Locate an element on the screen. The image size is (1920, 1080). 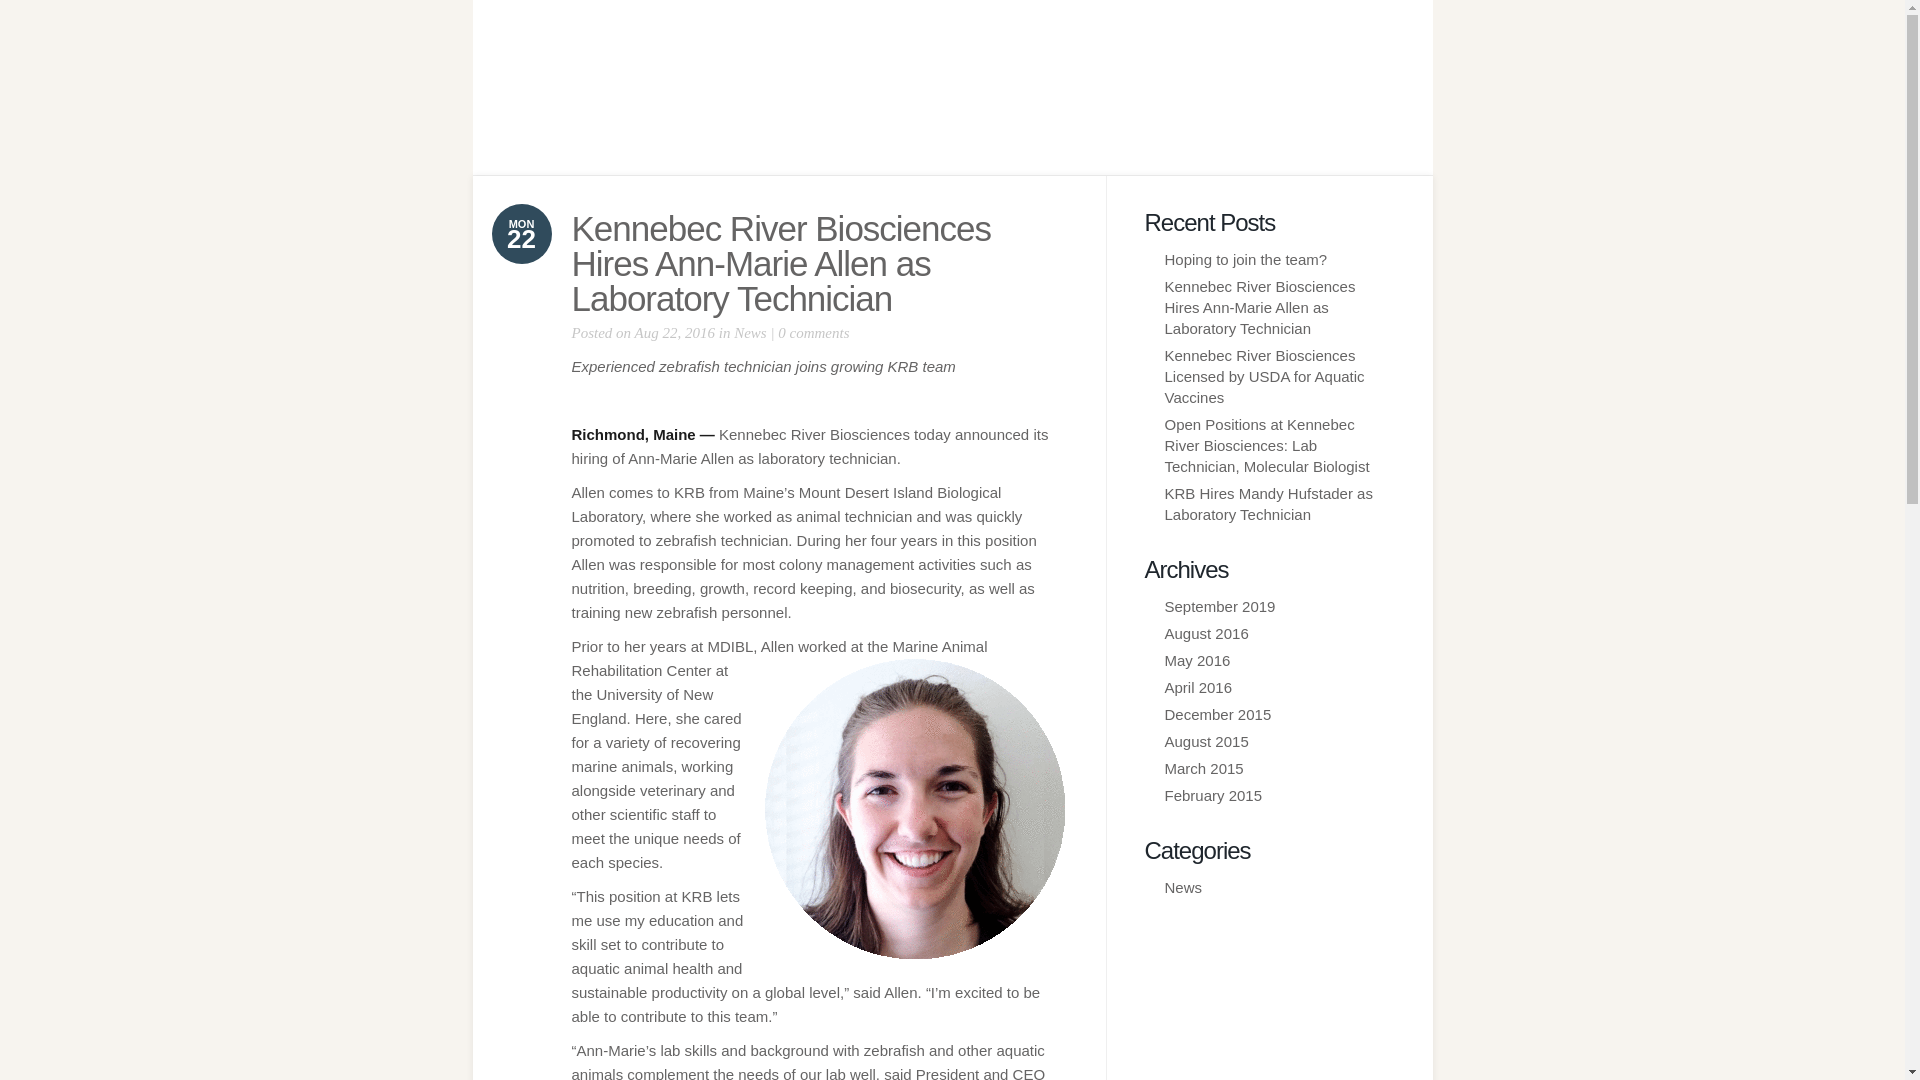
KRB Hires Mandy Hufstader as Laboratory Technician is located at coordinates (1268, 503).